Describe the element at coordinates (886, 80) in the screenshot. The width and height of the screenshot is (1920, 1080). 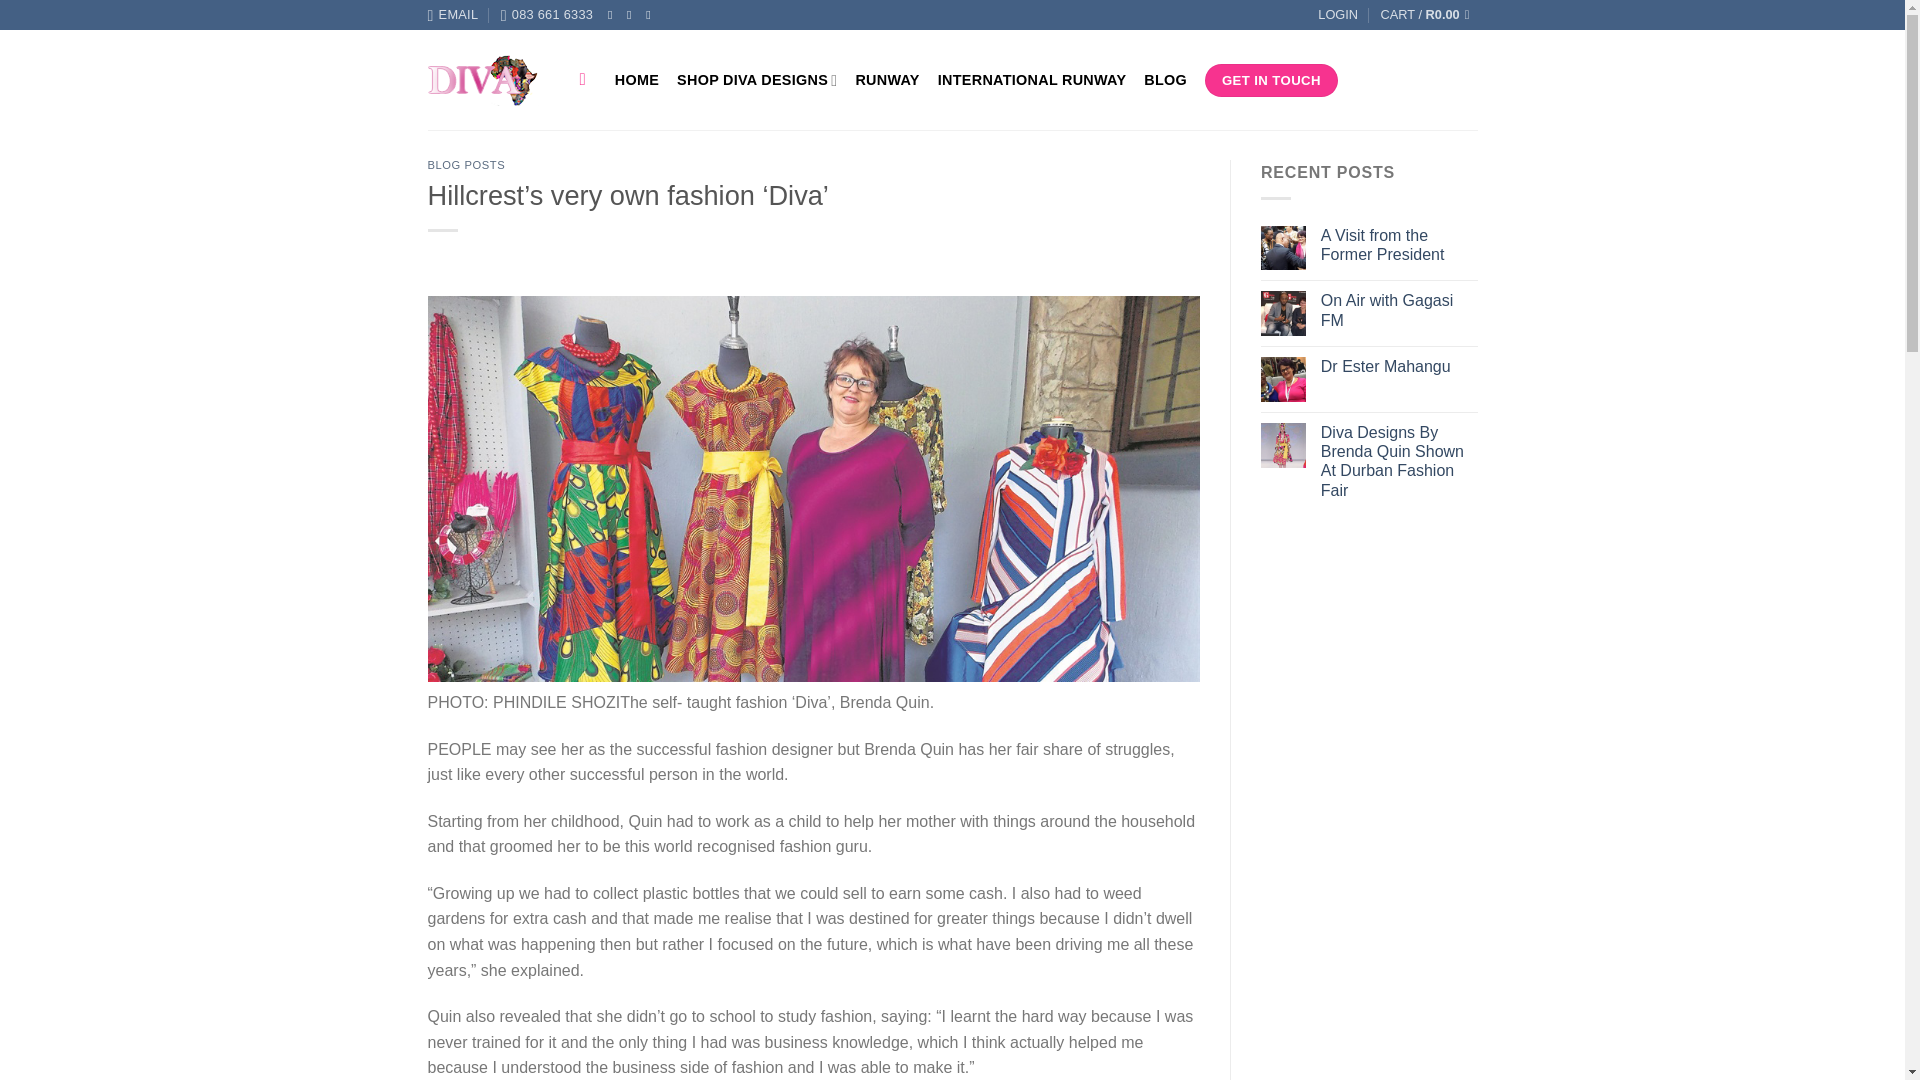
I see `RUNWAY` at that location.